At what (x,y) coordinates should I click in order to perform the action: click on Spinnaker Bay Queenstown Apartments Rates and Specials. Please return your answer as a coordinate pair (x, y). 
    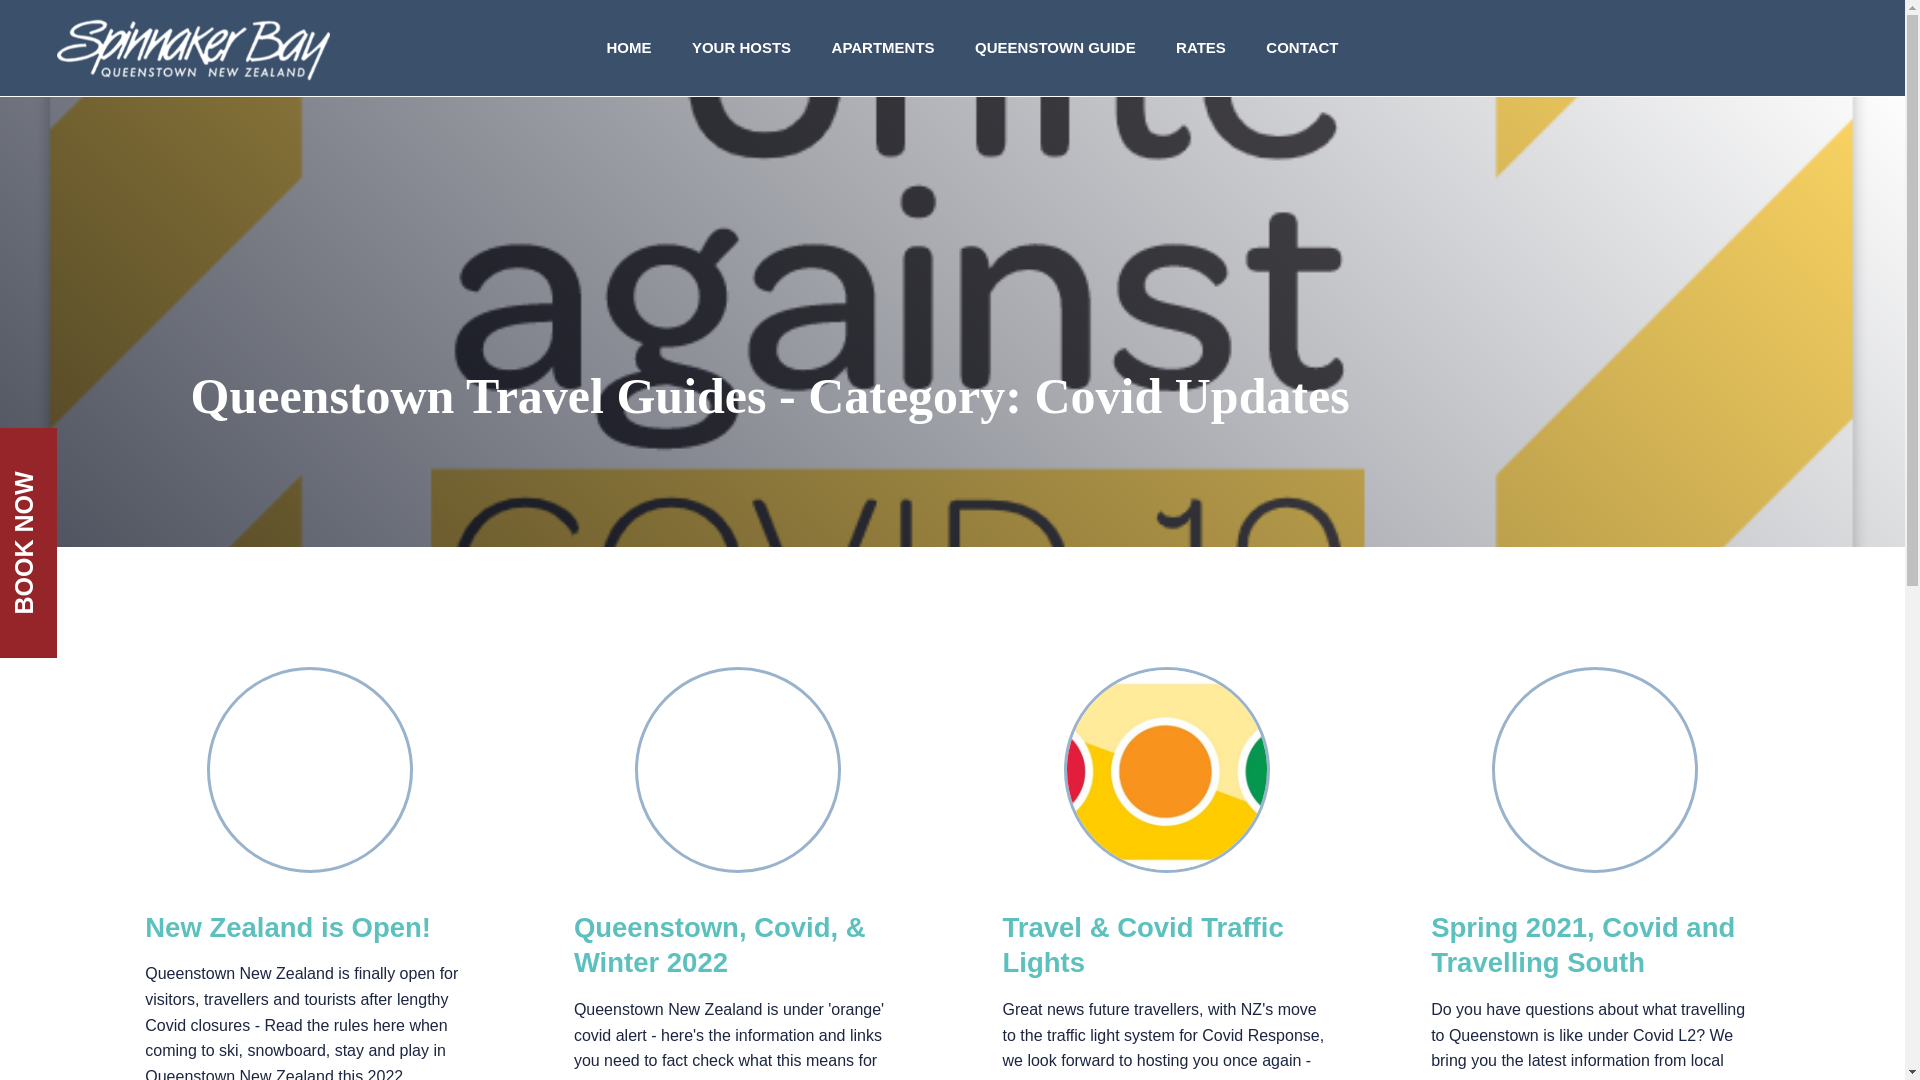
    Looking at the image, I should click on (1200, 48).